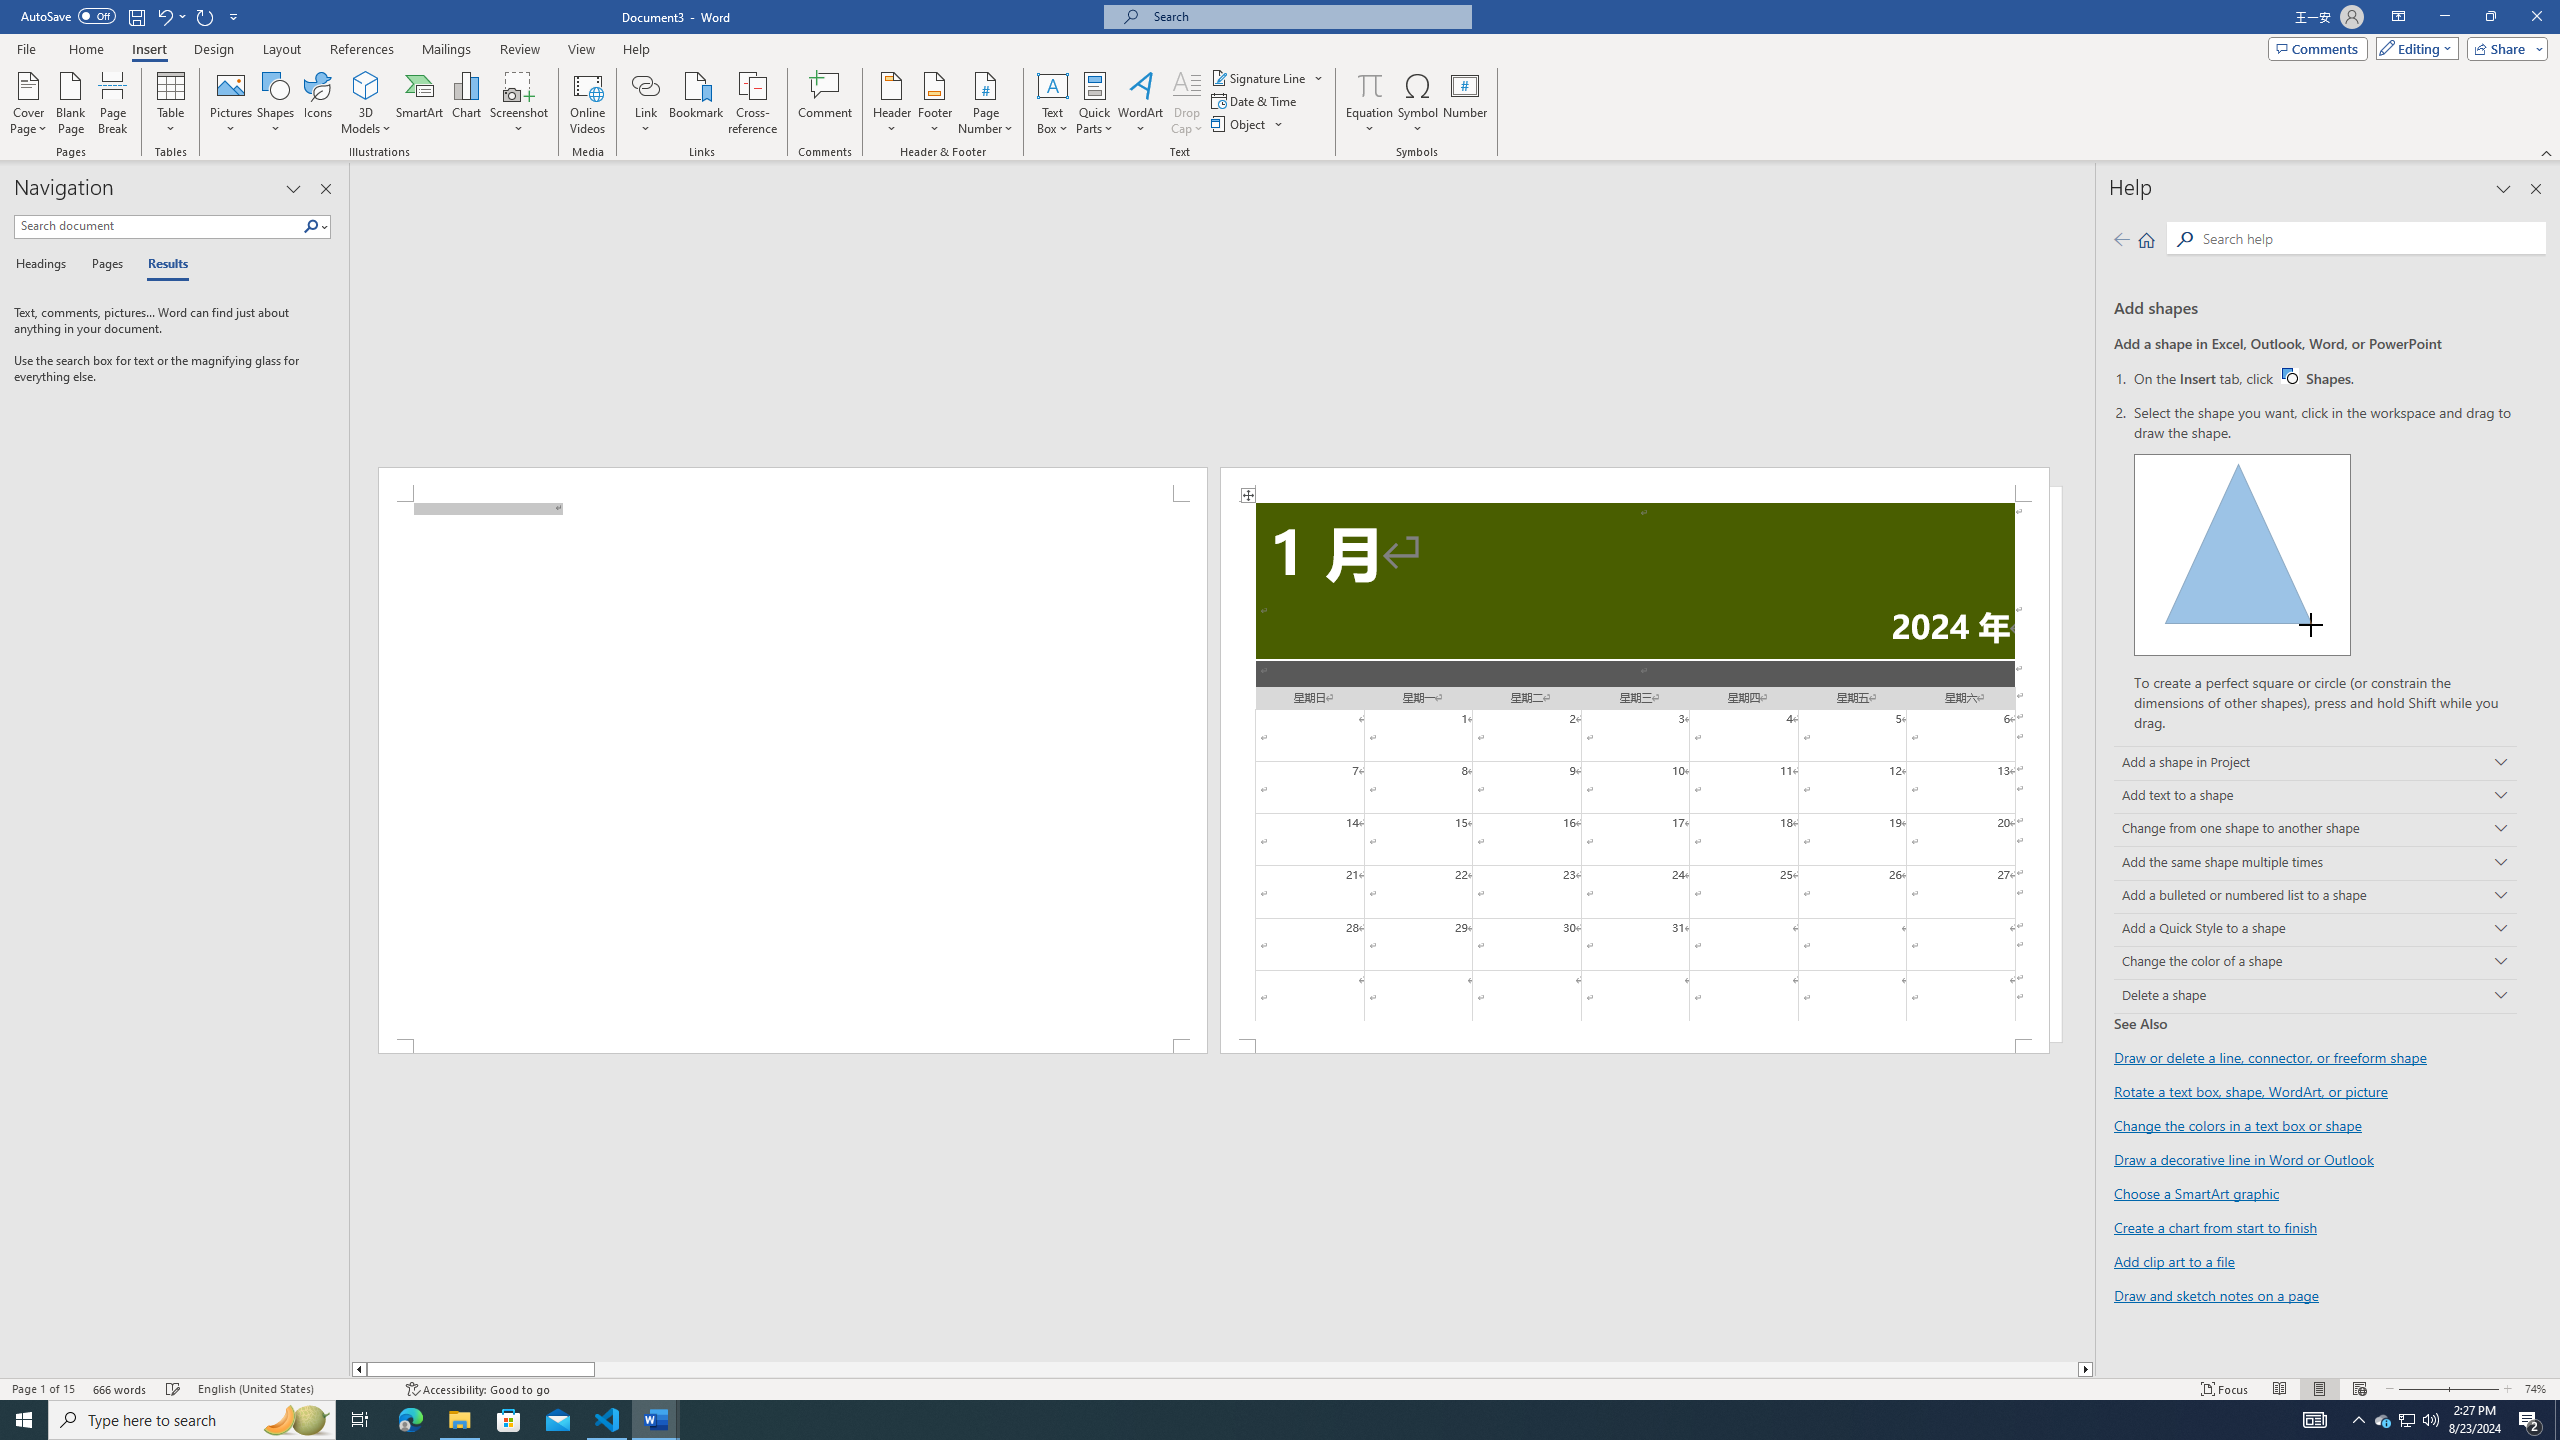  What do you see at coordinates (164, 16) in the screenshot?
I see `Undo New Page` at bounding box center [164, 16].